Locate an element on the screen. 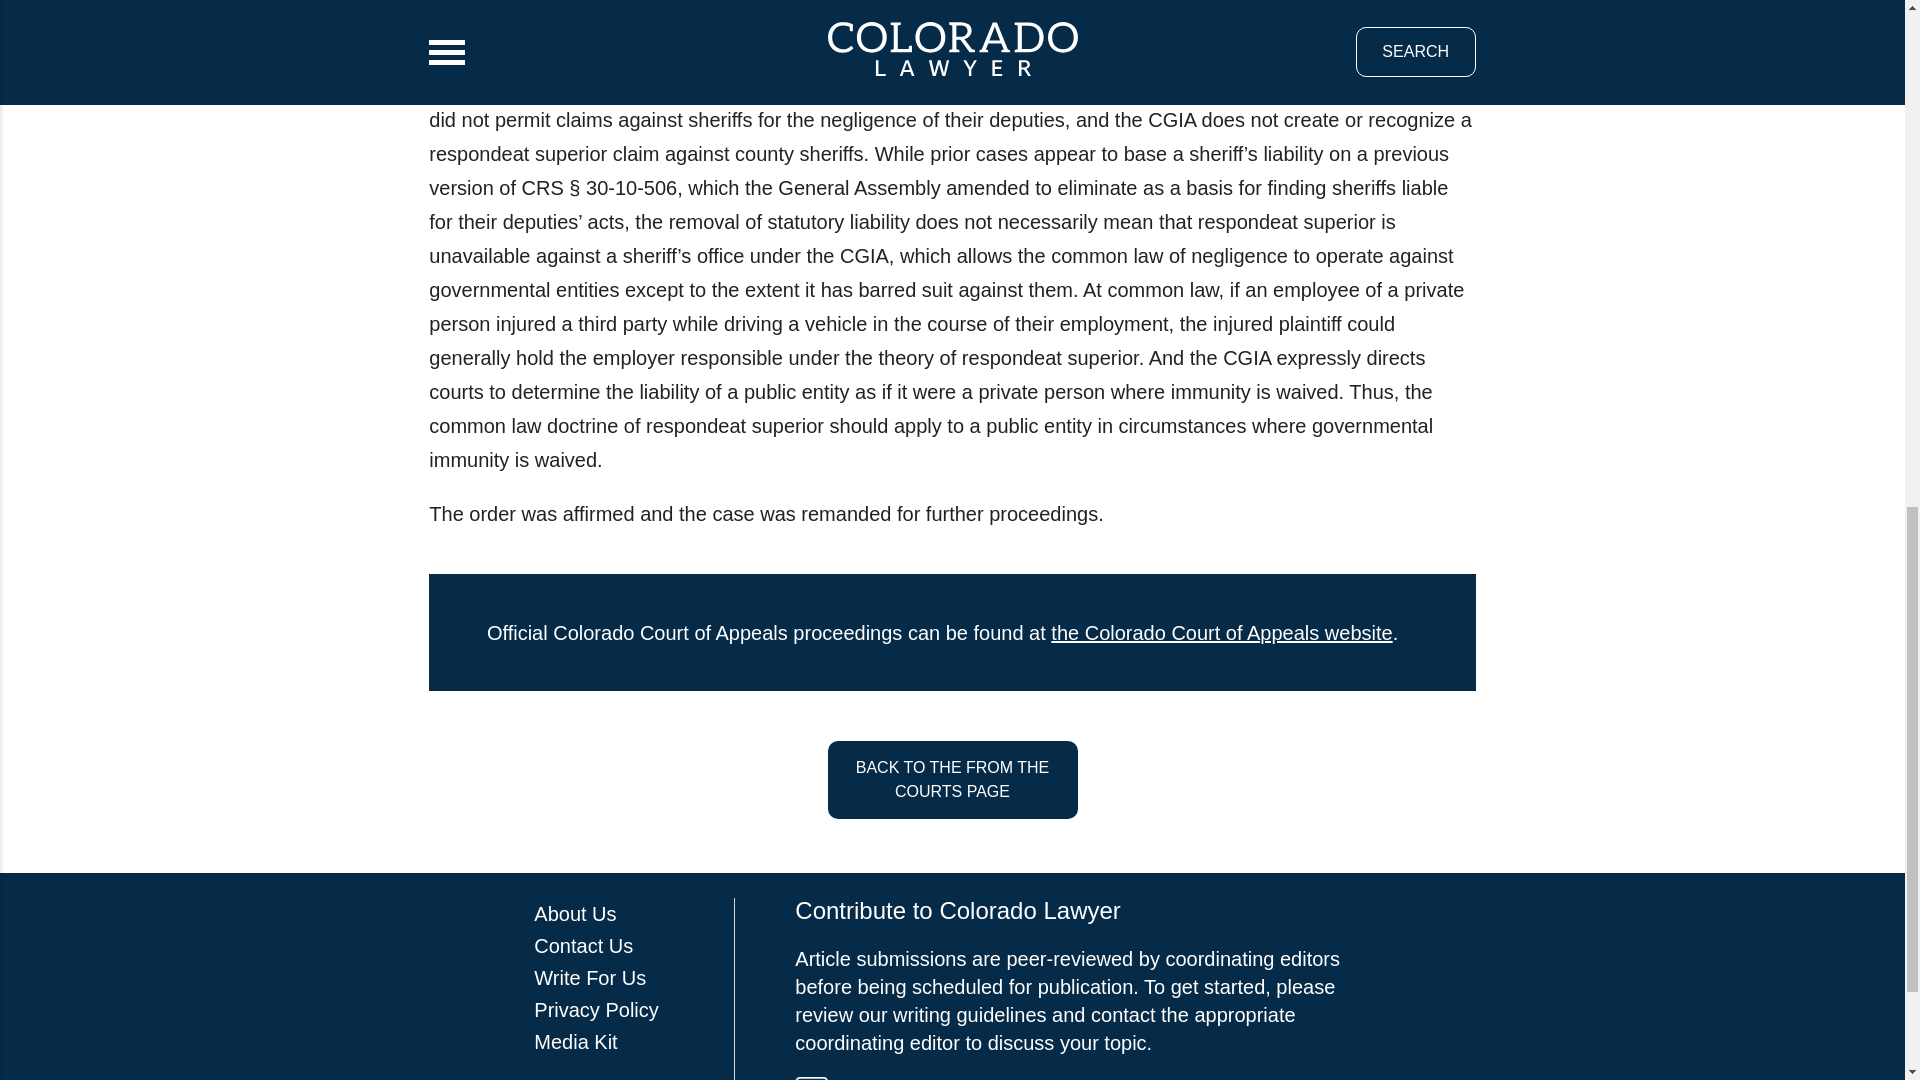 The width and height of the screenshot is (1920, 1080). Contact Us is located at coordinates (583, 946).